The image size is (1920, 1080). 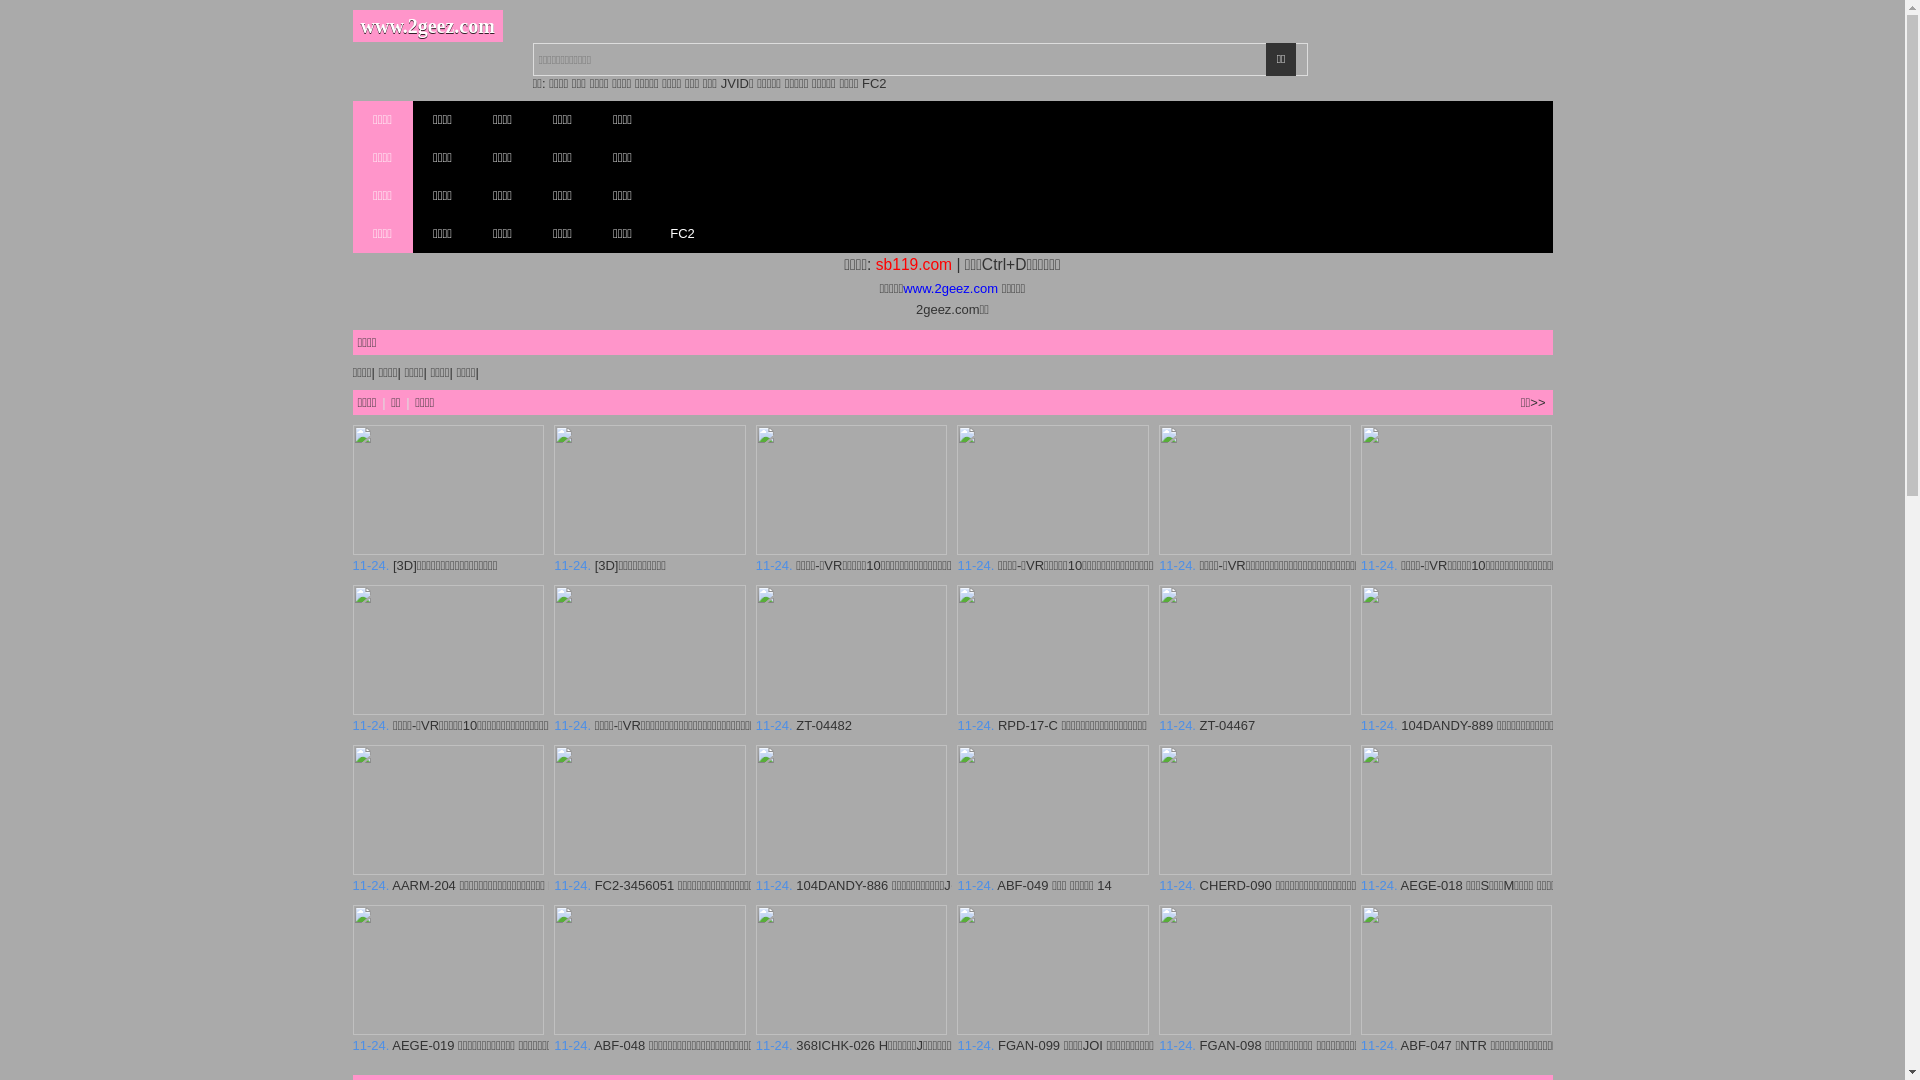 What do you see at coordinates (735, 84) in the screenshot?
I see `JVID` at bounding box center [735, 84].